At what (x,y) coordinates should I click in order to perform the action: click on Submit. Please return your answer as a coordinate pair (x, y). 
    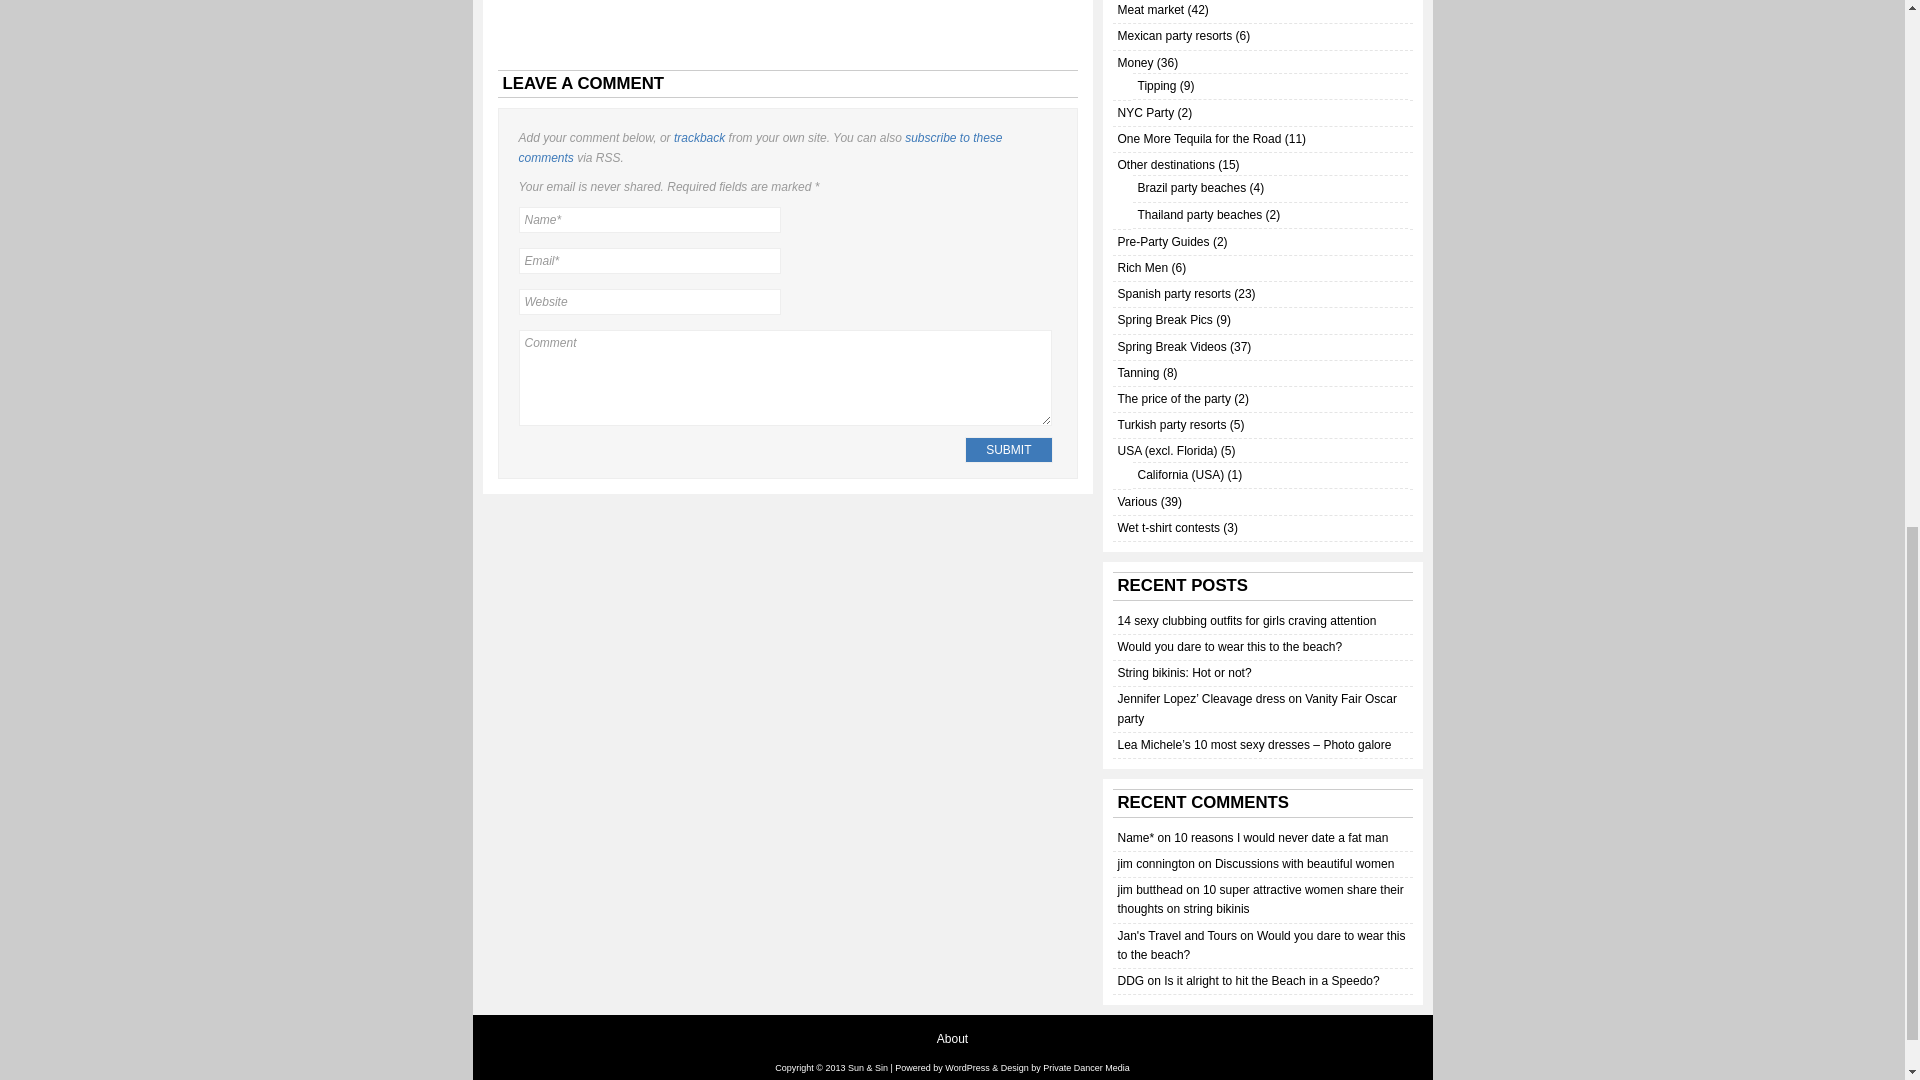
    Looking at the image, I should click on (1008, 450).